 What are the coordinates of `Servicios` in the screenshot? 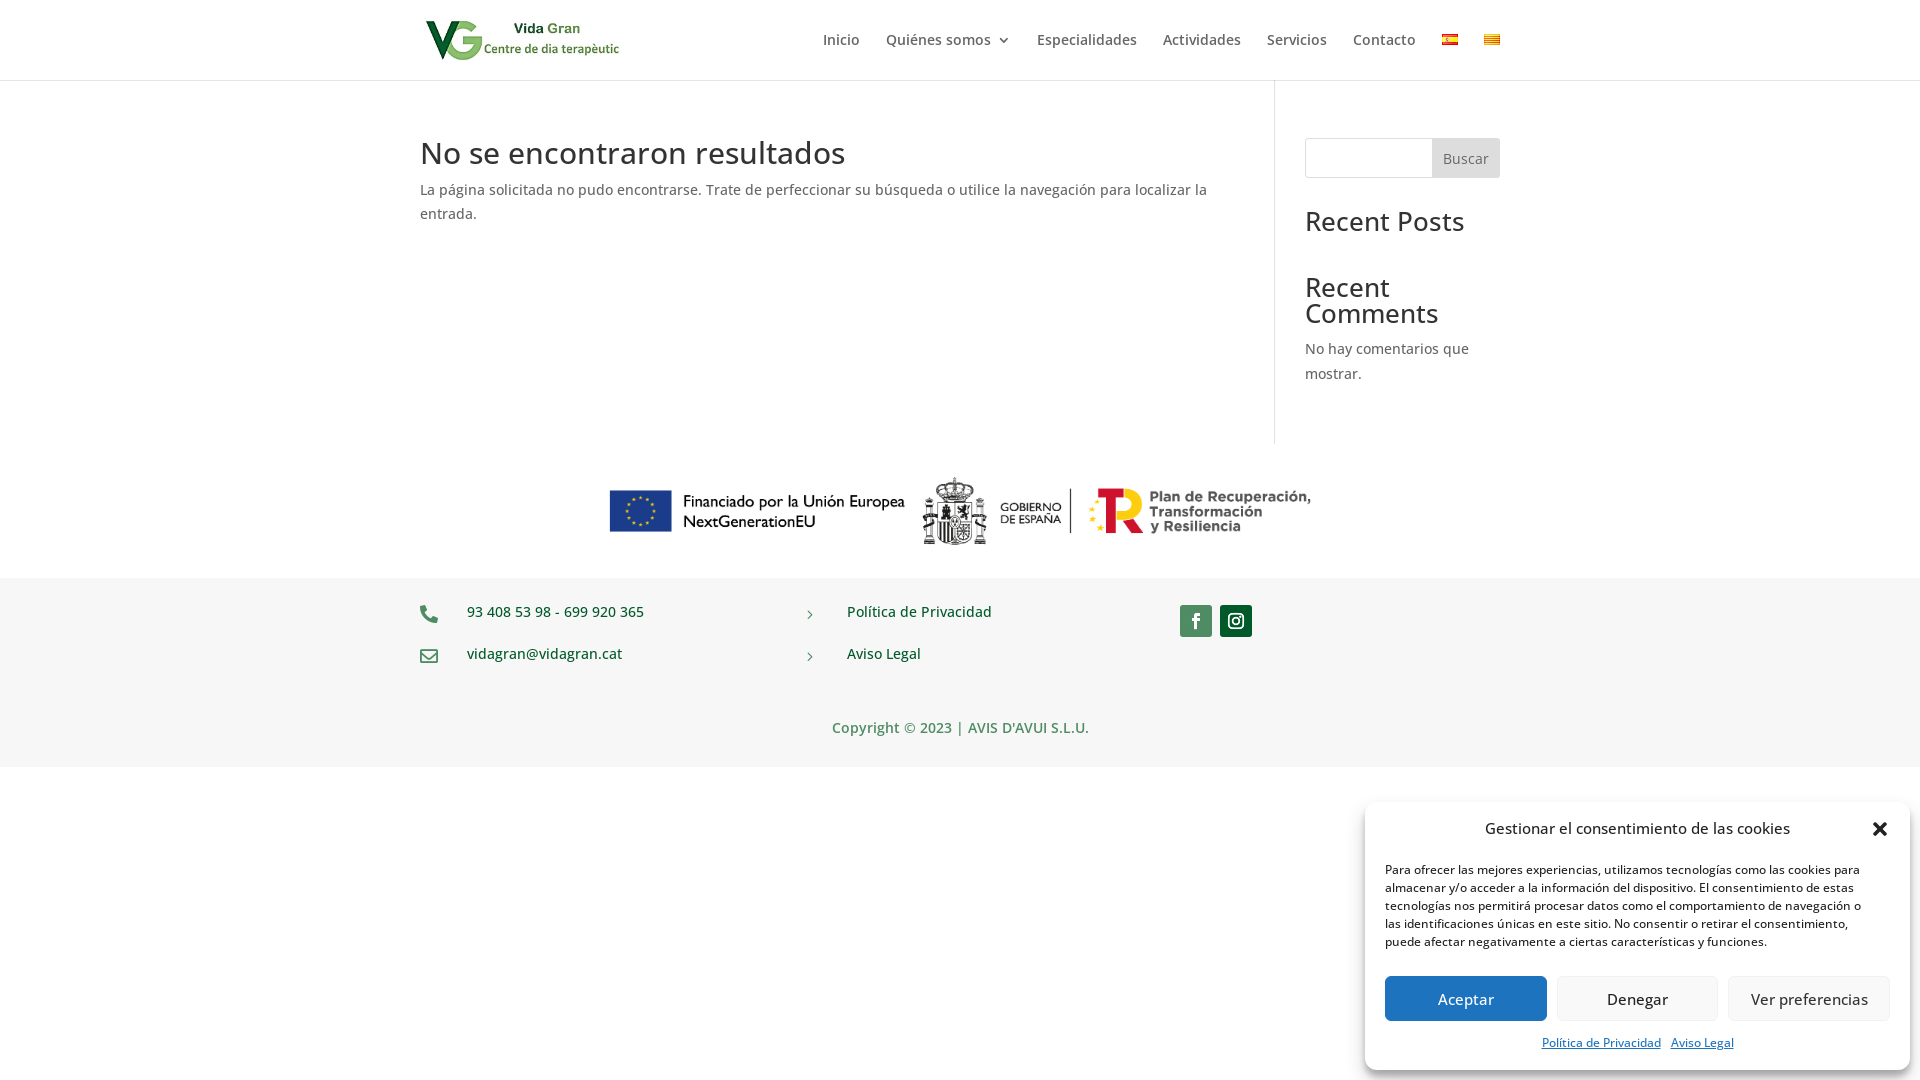 It's located at (1297, 56).